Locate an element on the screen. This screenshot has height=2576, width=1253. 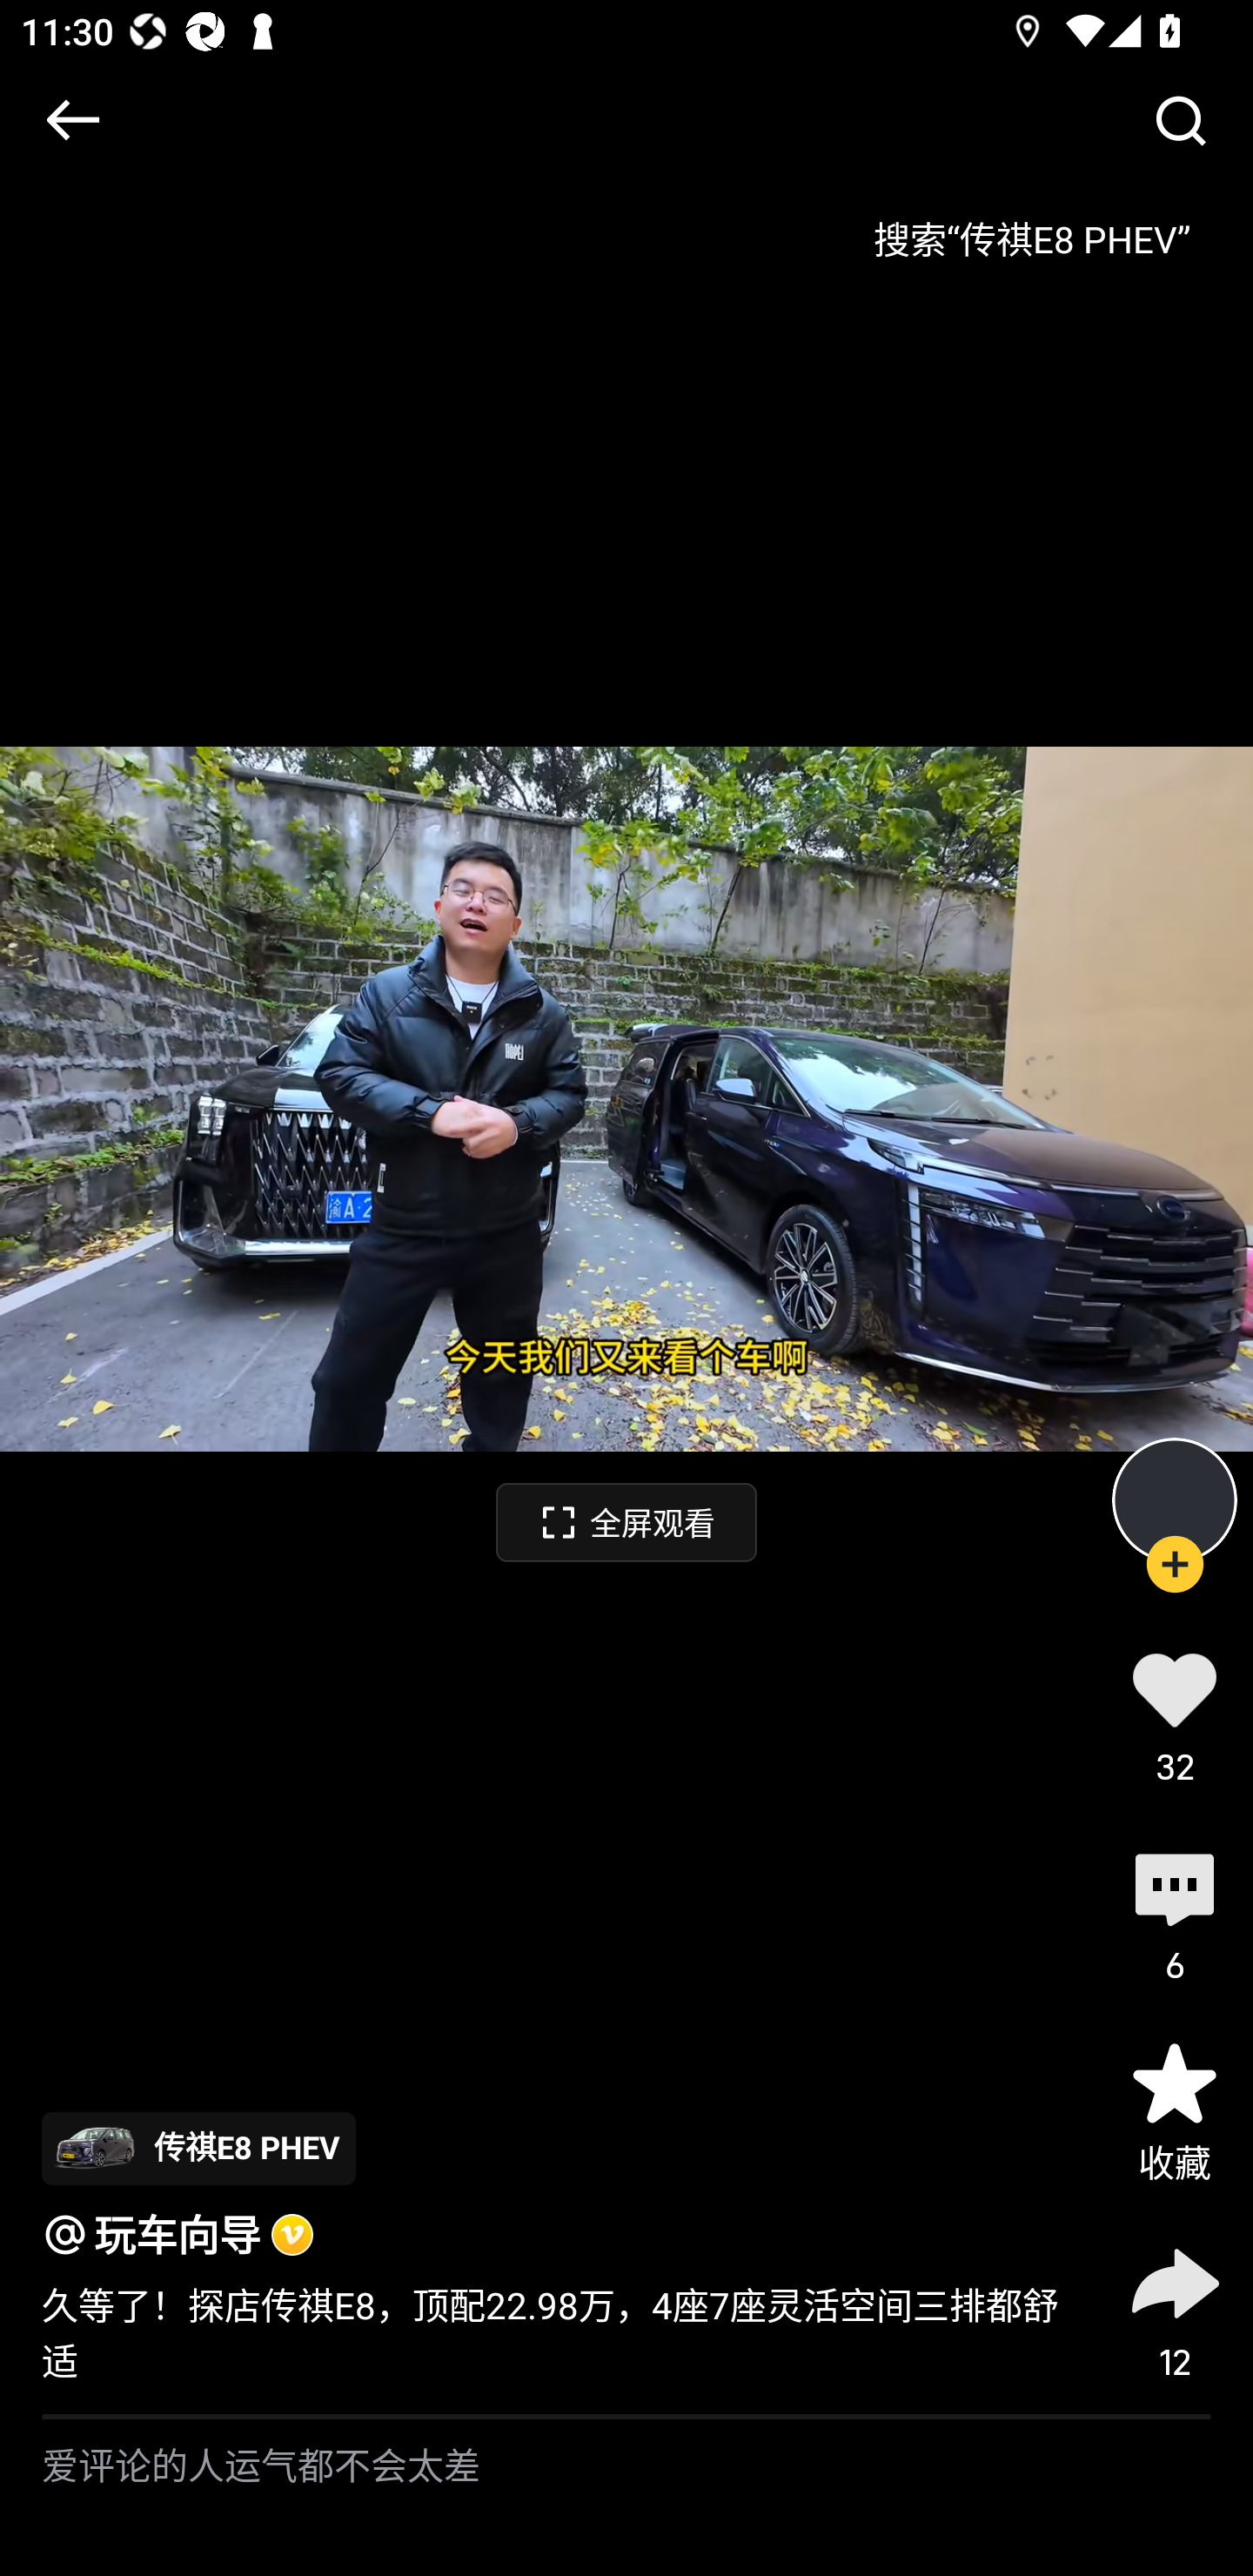
传祺E8 PHEV is located at coordinates (198, 2148).